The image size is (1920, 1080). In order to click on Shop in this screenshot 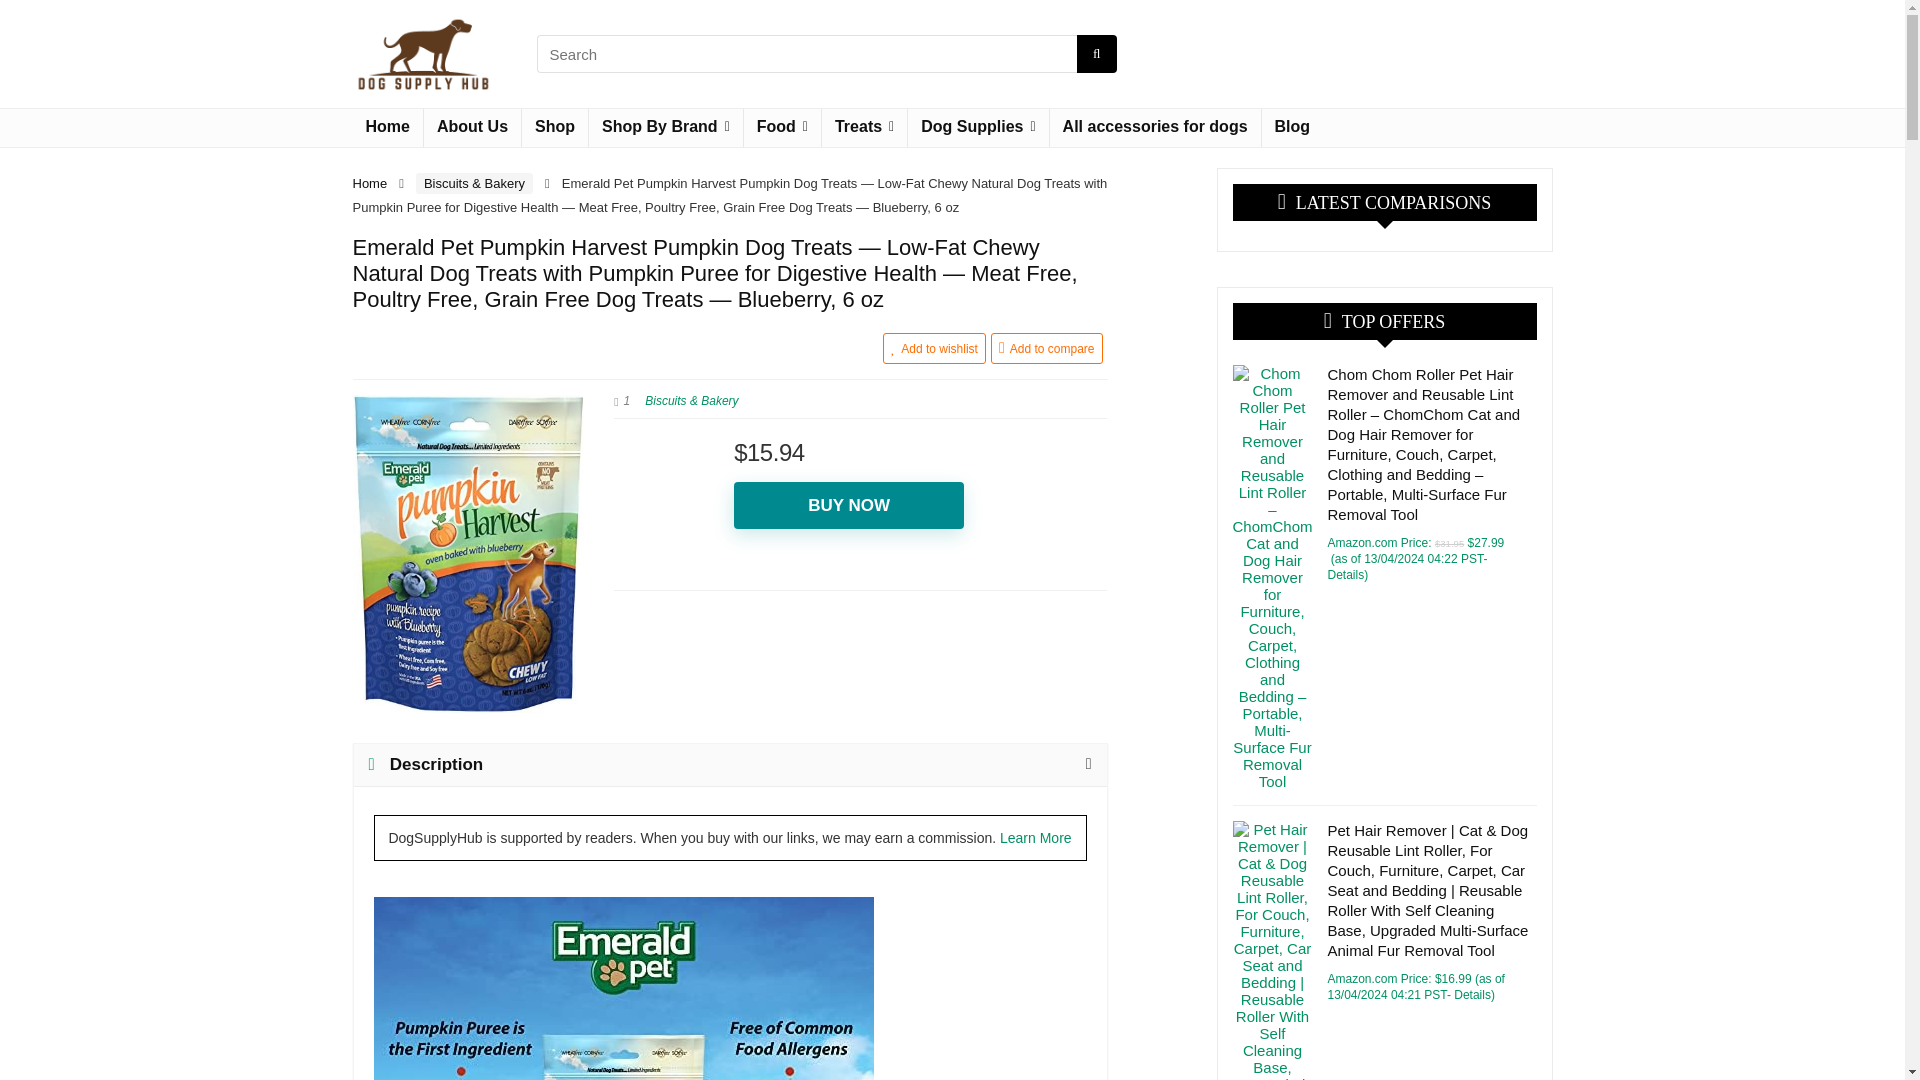, I will do `click(554, 128)`.